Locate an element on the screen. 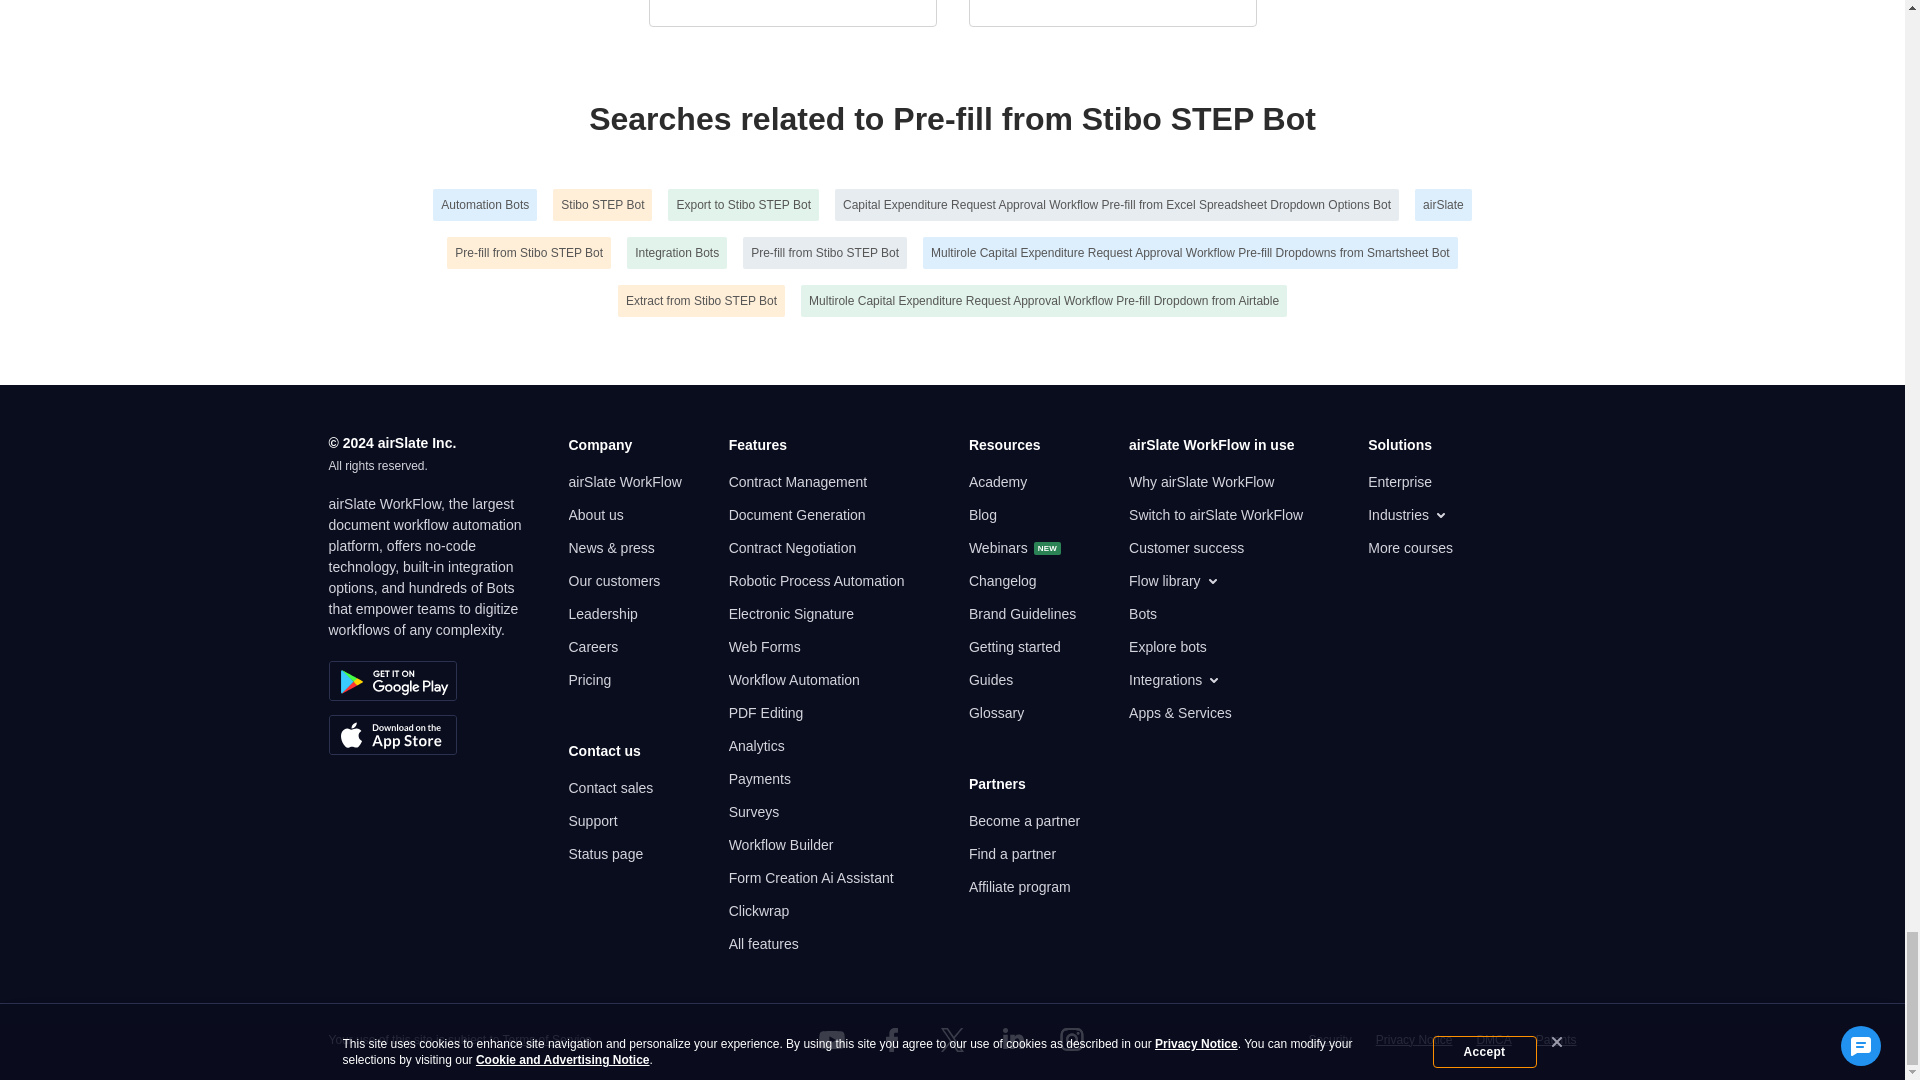  LinkedIn is located at coordinates (1012, 1040).